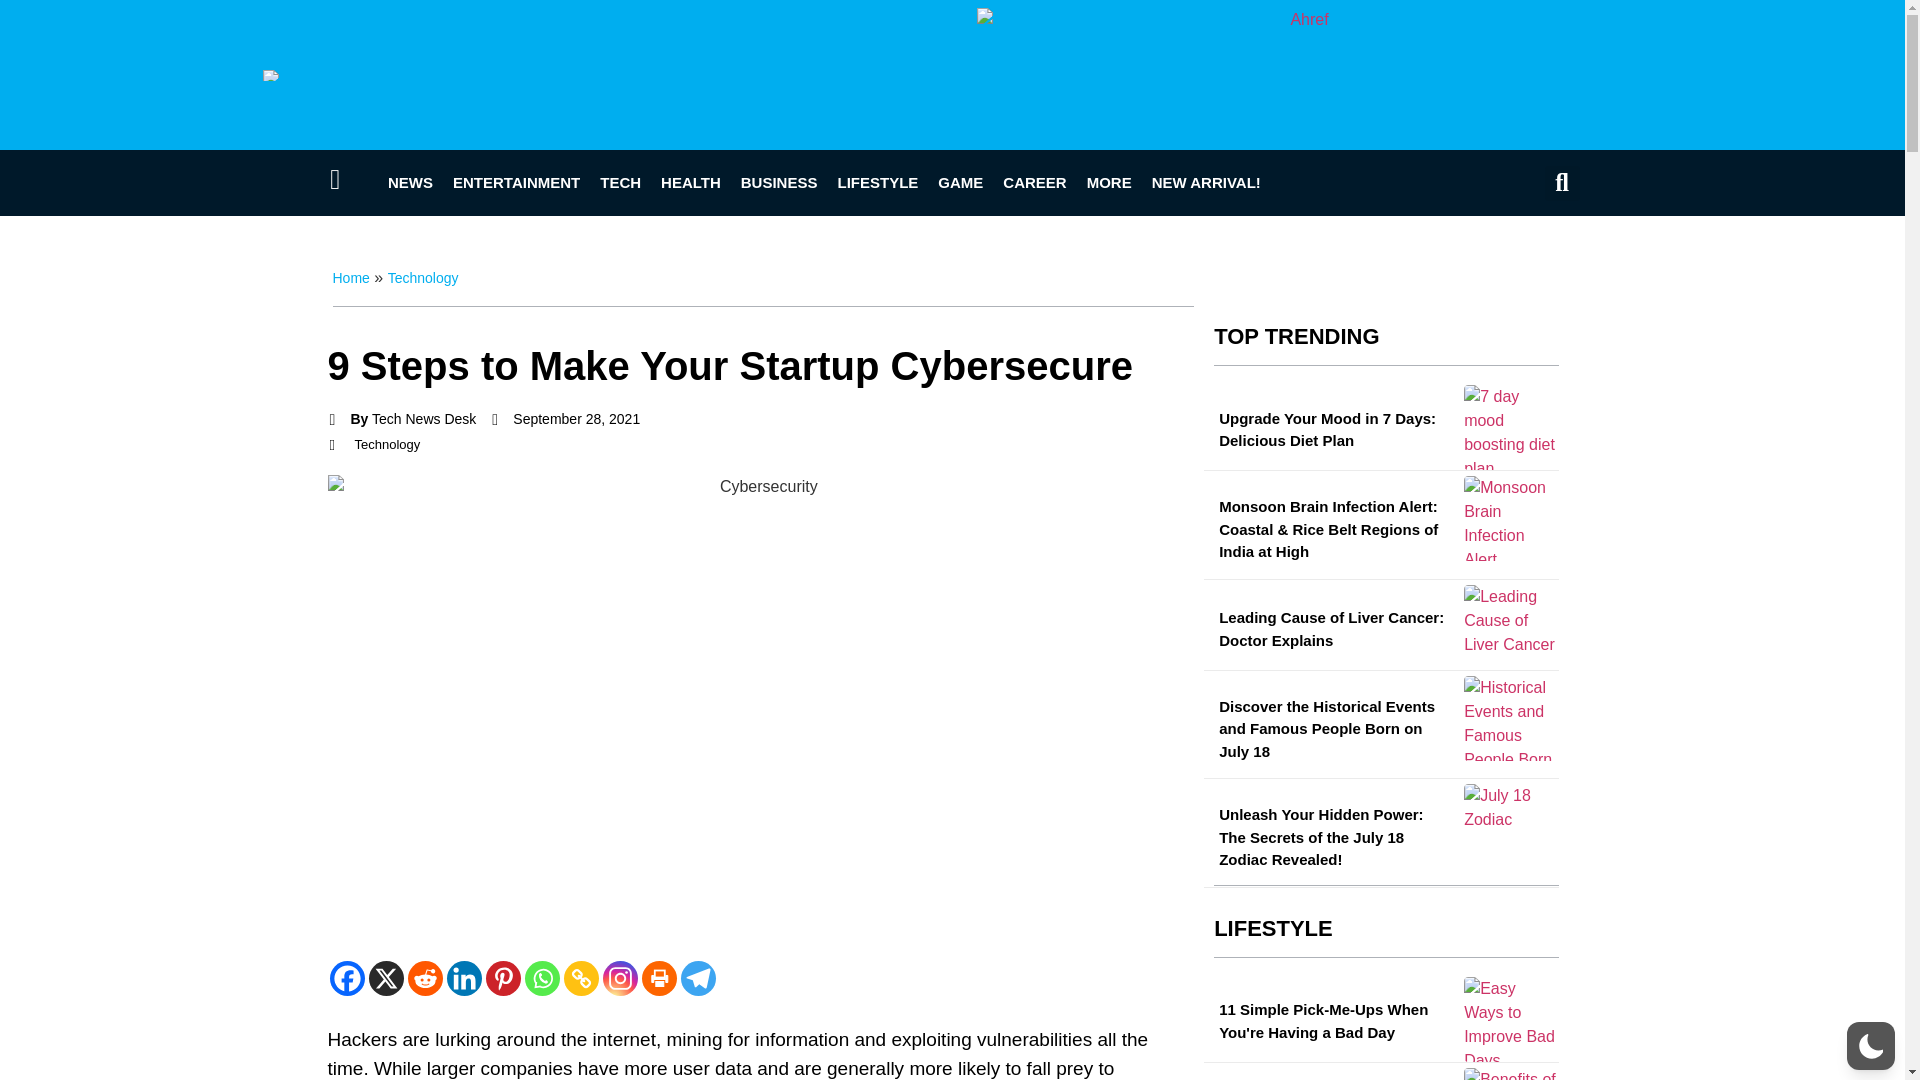 The image size is (1920, 1080). Describe the element at coordinates (463, 978) in the screenshot. I see `Linkedin` at that location.